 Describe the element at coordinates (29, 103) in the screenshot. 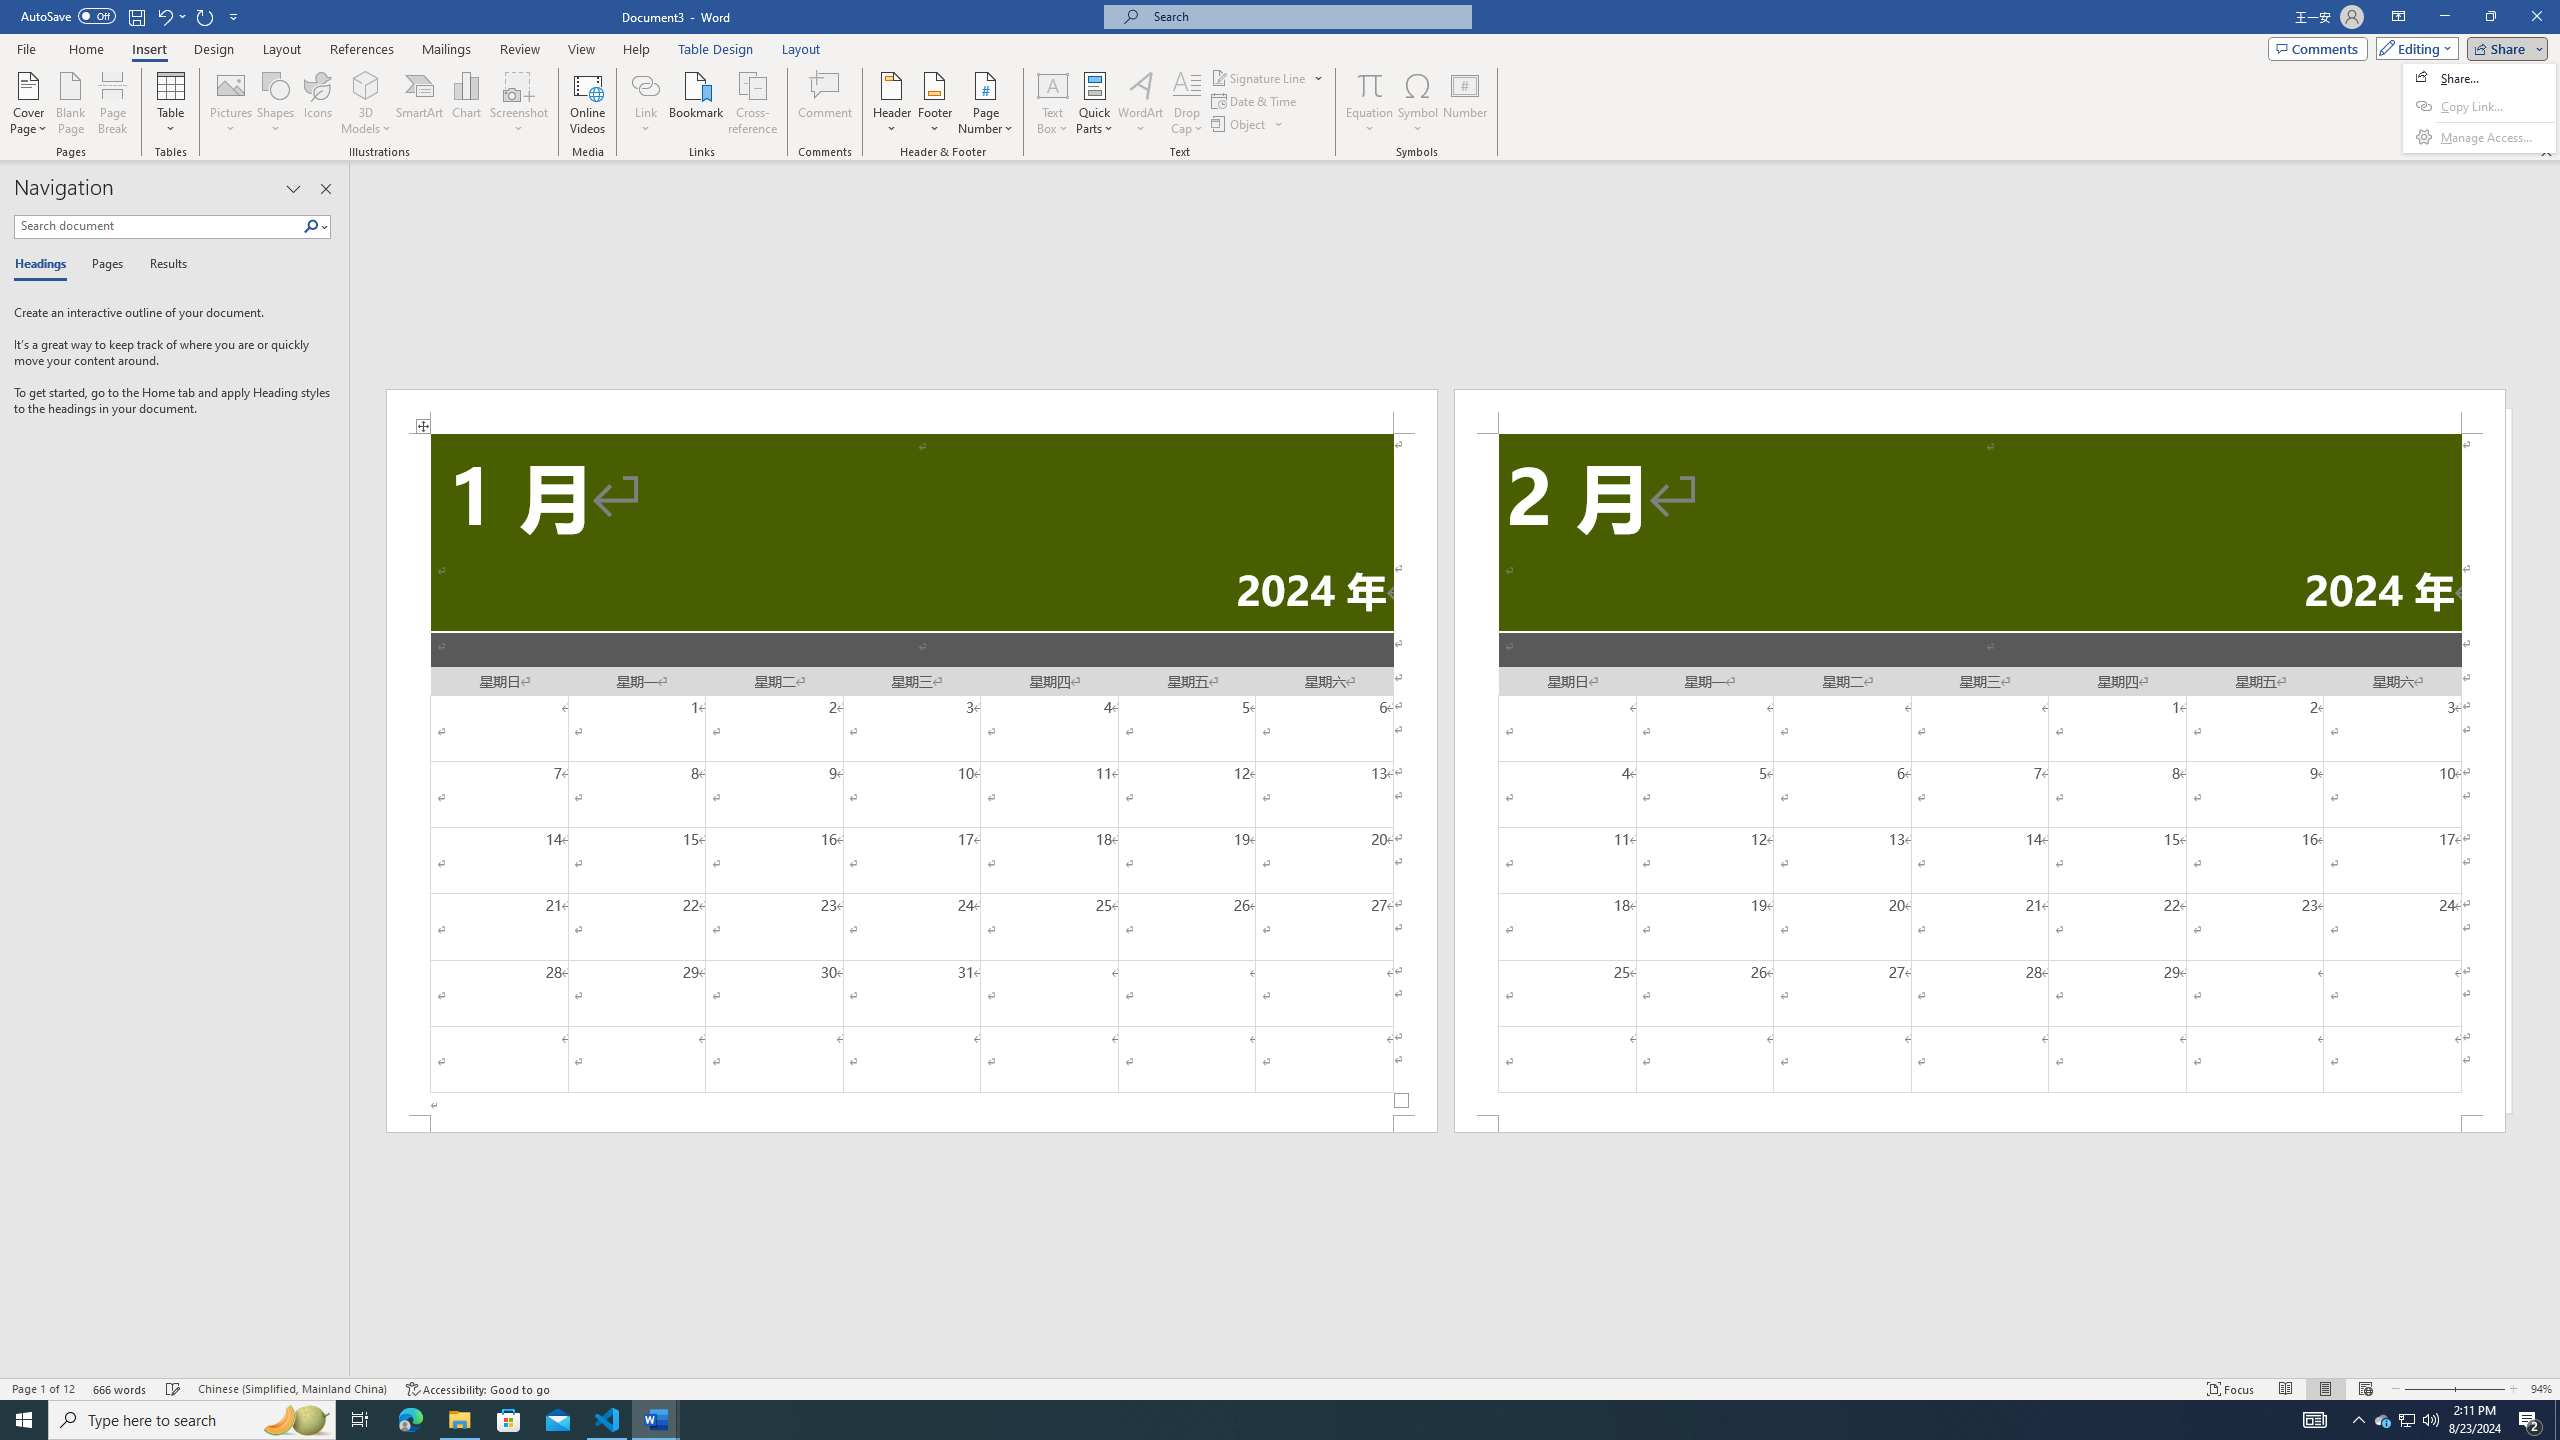

I see `Cover Page` at that location.